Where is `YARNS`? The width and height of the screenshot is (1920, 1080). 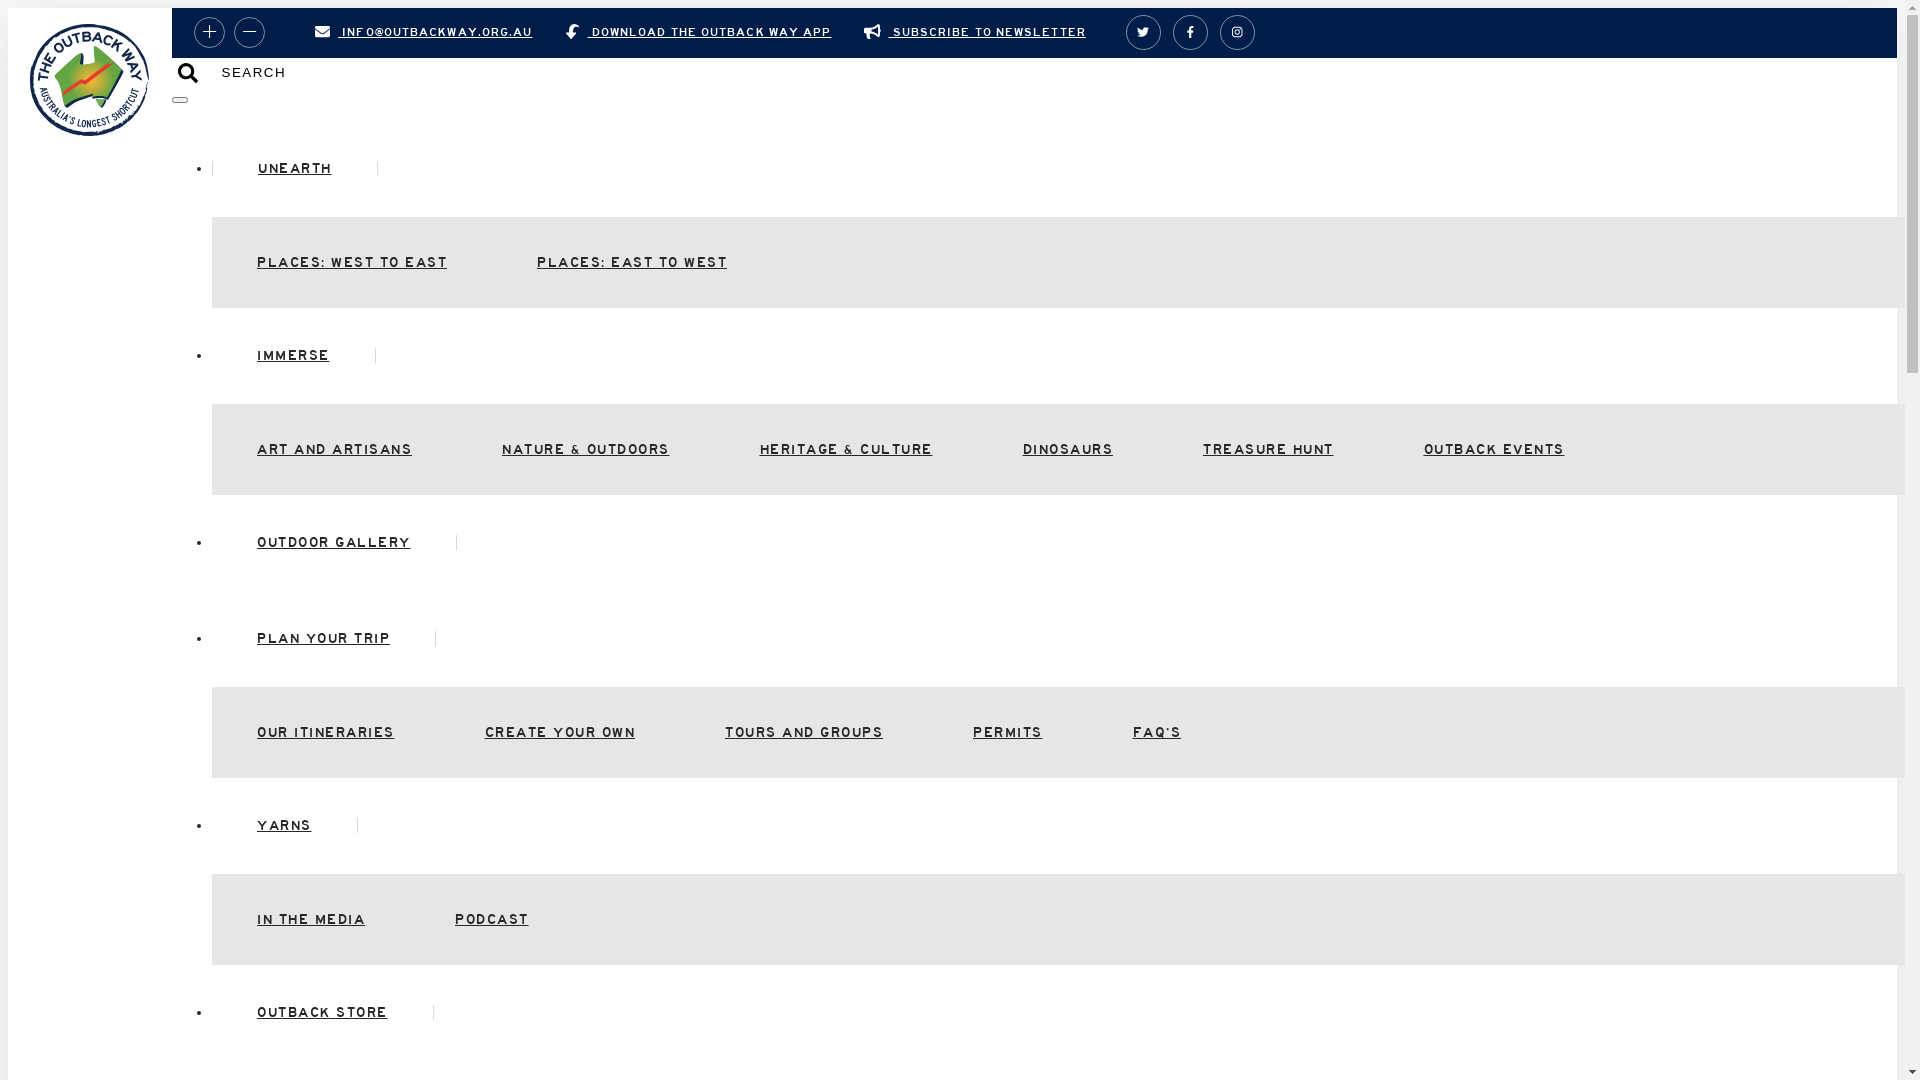 YARNS is located at coordinates (285, 826).